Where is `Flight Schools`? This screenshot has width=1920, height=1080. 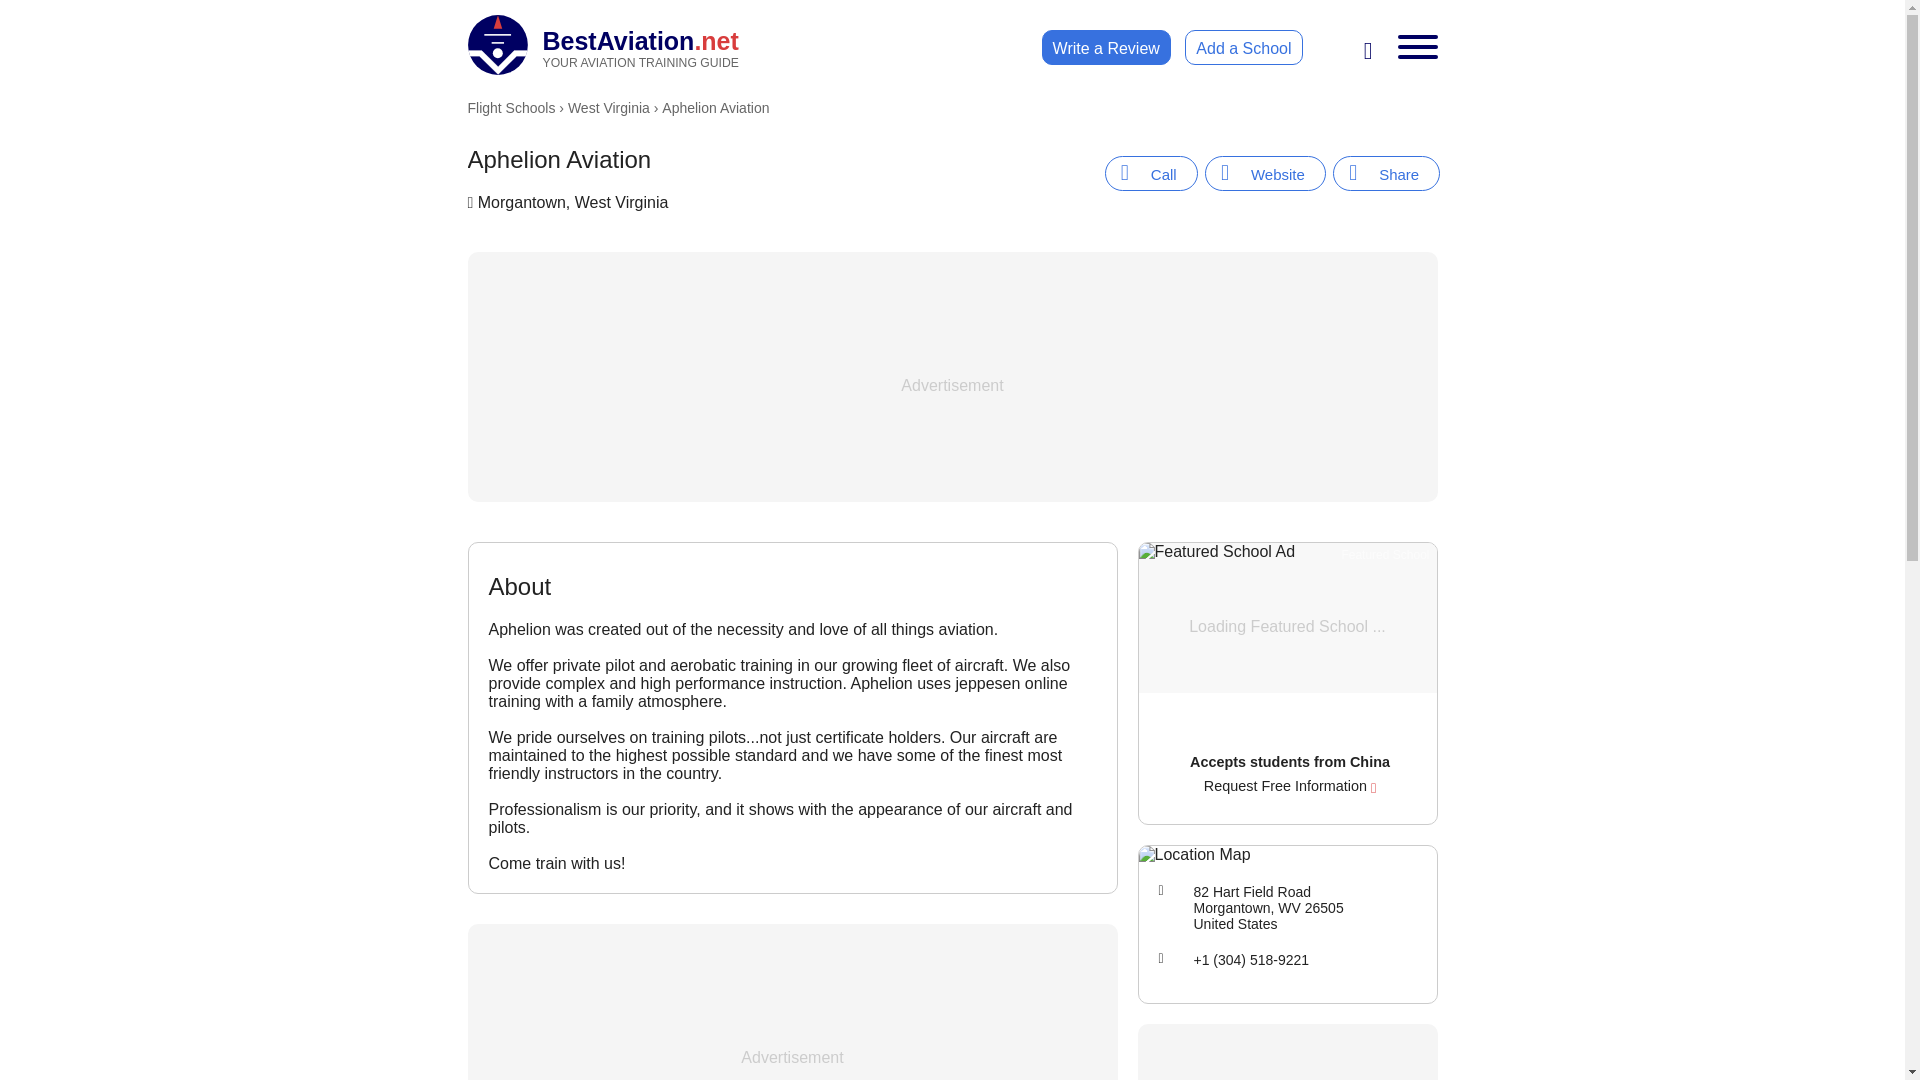 Flight Schools is located at coordinates (609, 108).